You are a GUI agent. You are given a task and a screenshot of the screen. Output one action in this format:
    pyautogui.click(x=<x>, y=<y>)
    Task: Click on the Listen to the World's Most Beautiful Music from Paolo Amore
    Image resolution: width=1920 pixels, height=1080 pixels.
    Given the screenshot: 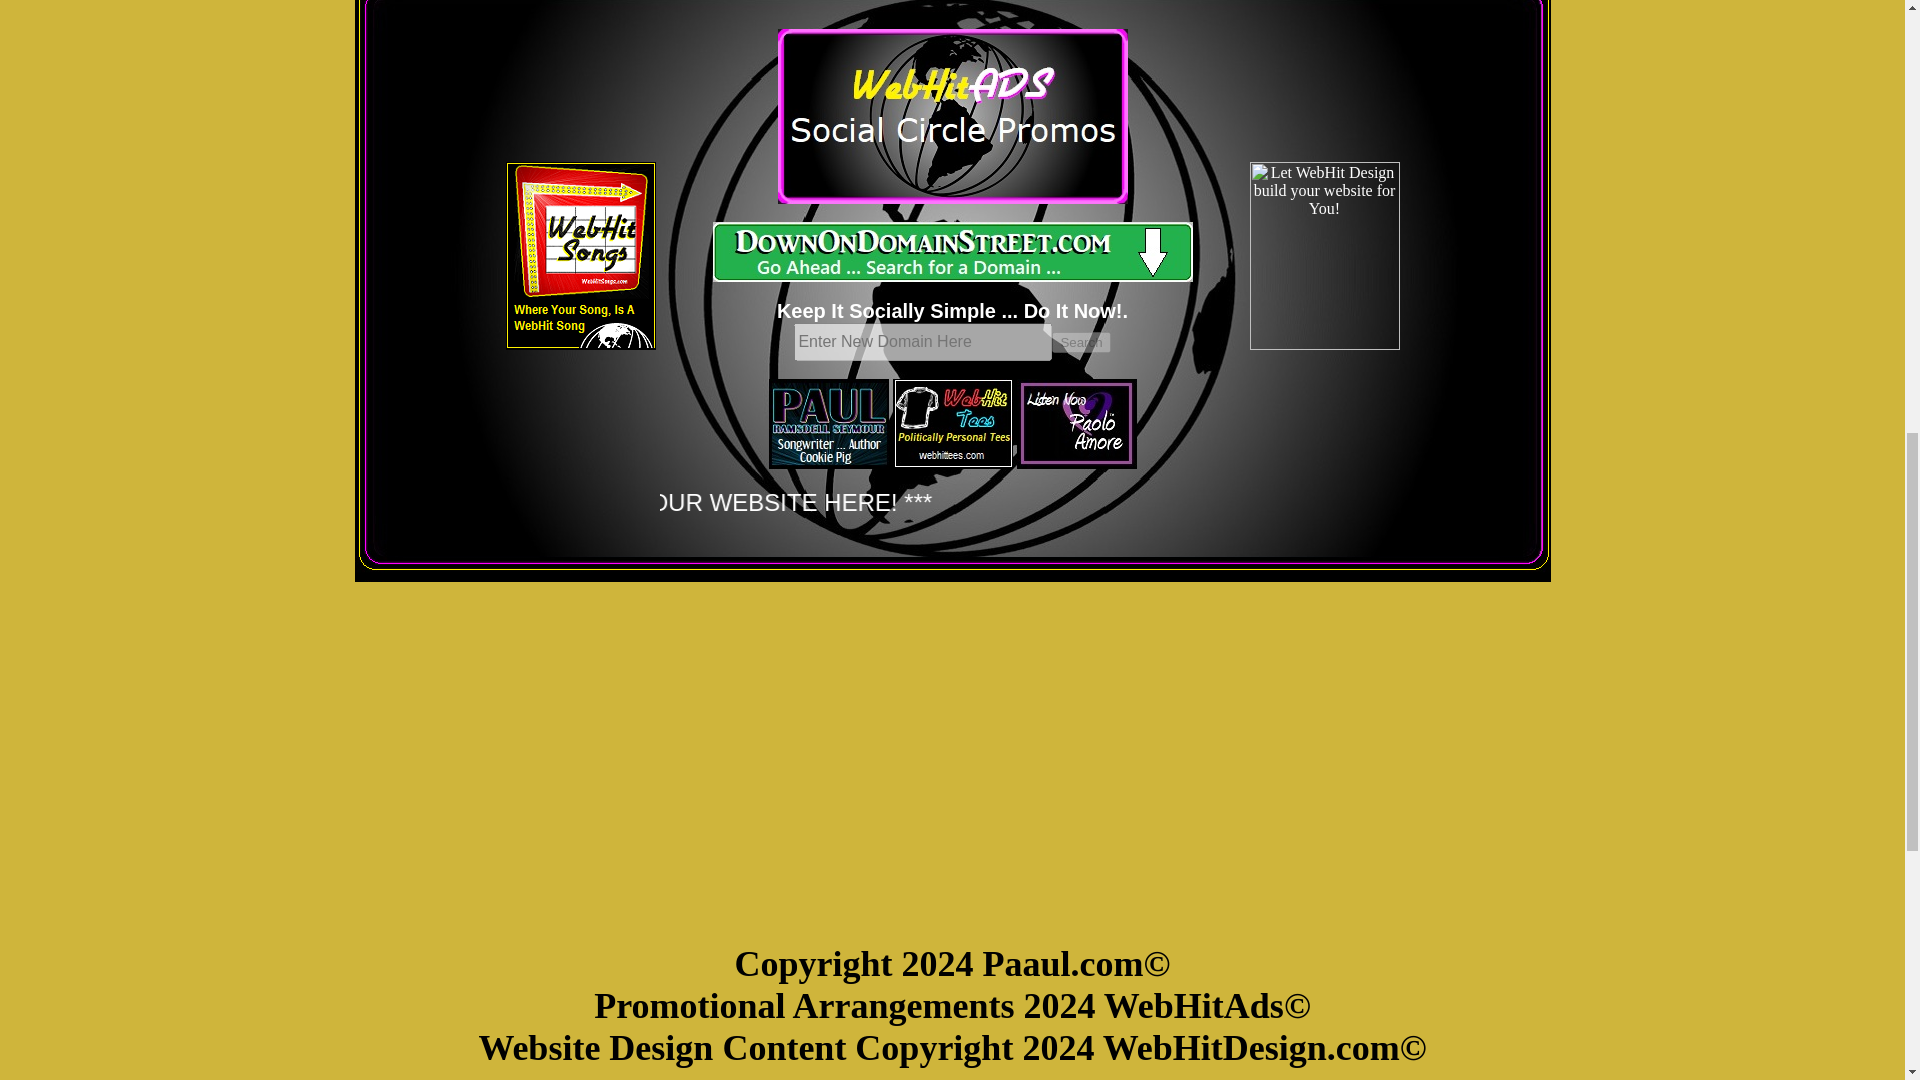 What is the action you would take?
    pyautogui.click(x=1076, y=424)
    